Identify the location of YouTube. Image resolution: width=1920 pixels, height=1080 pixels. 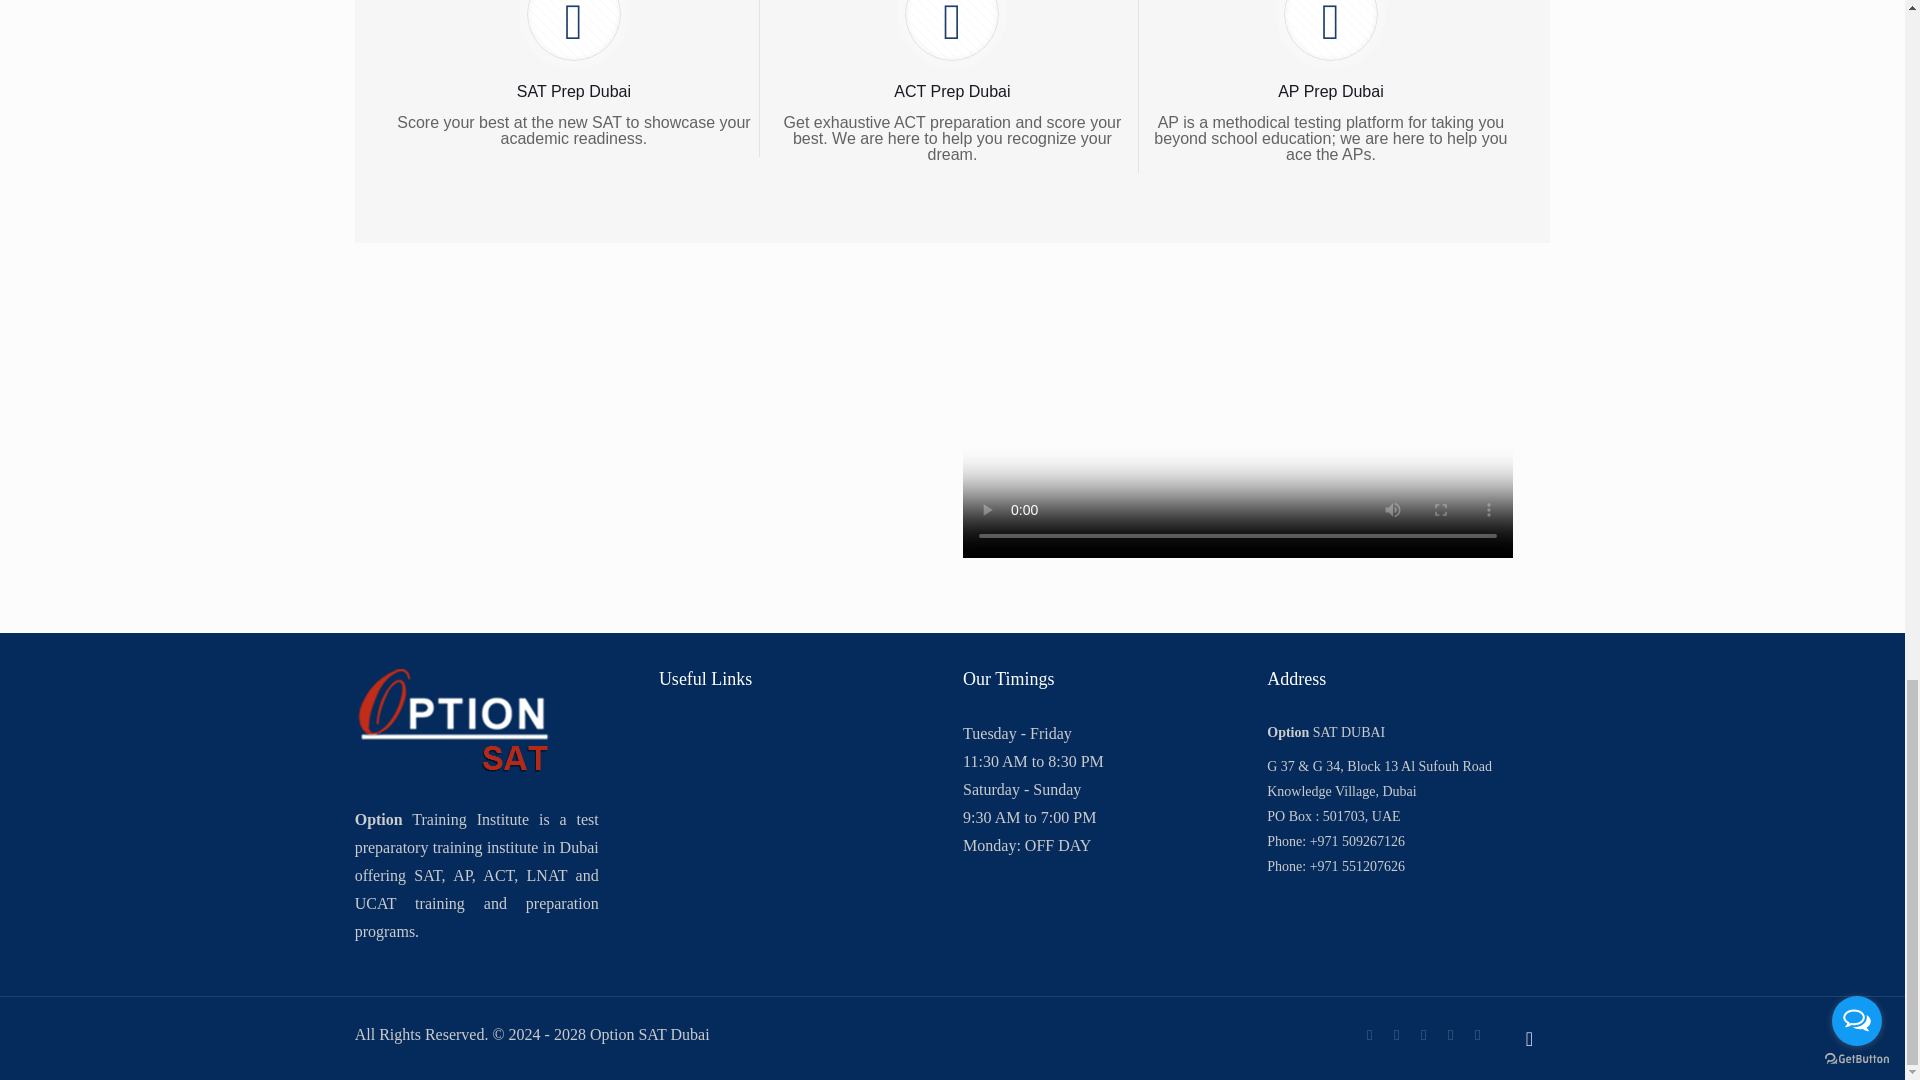
(1450, 1035).